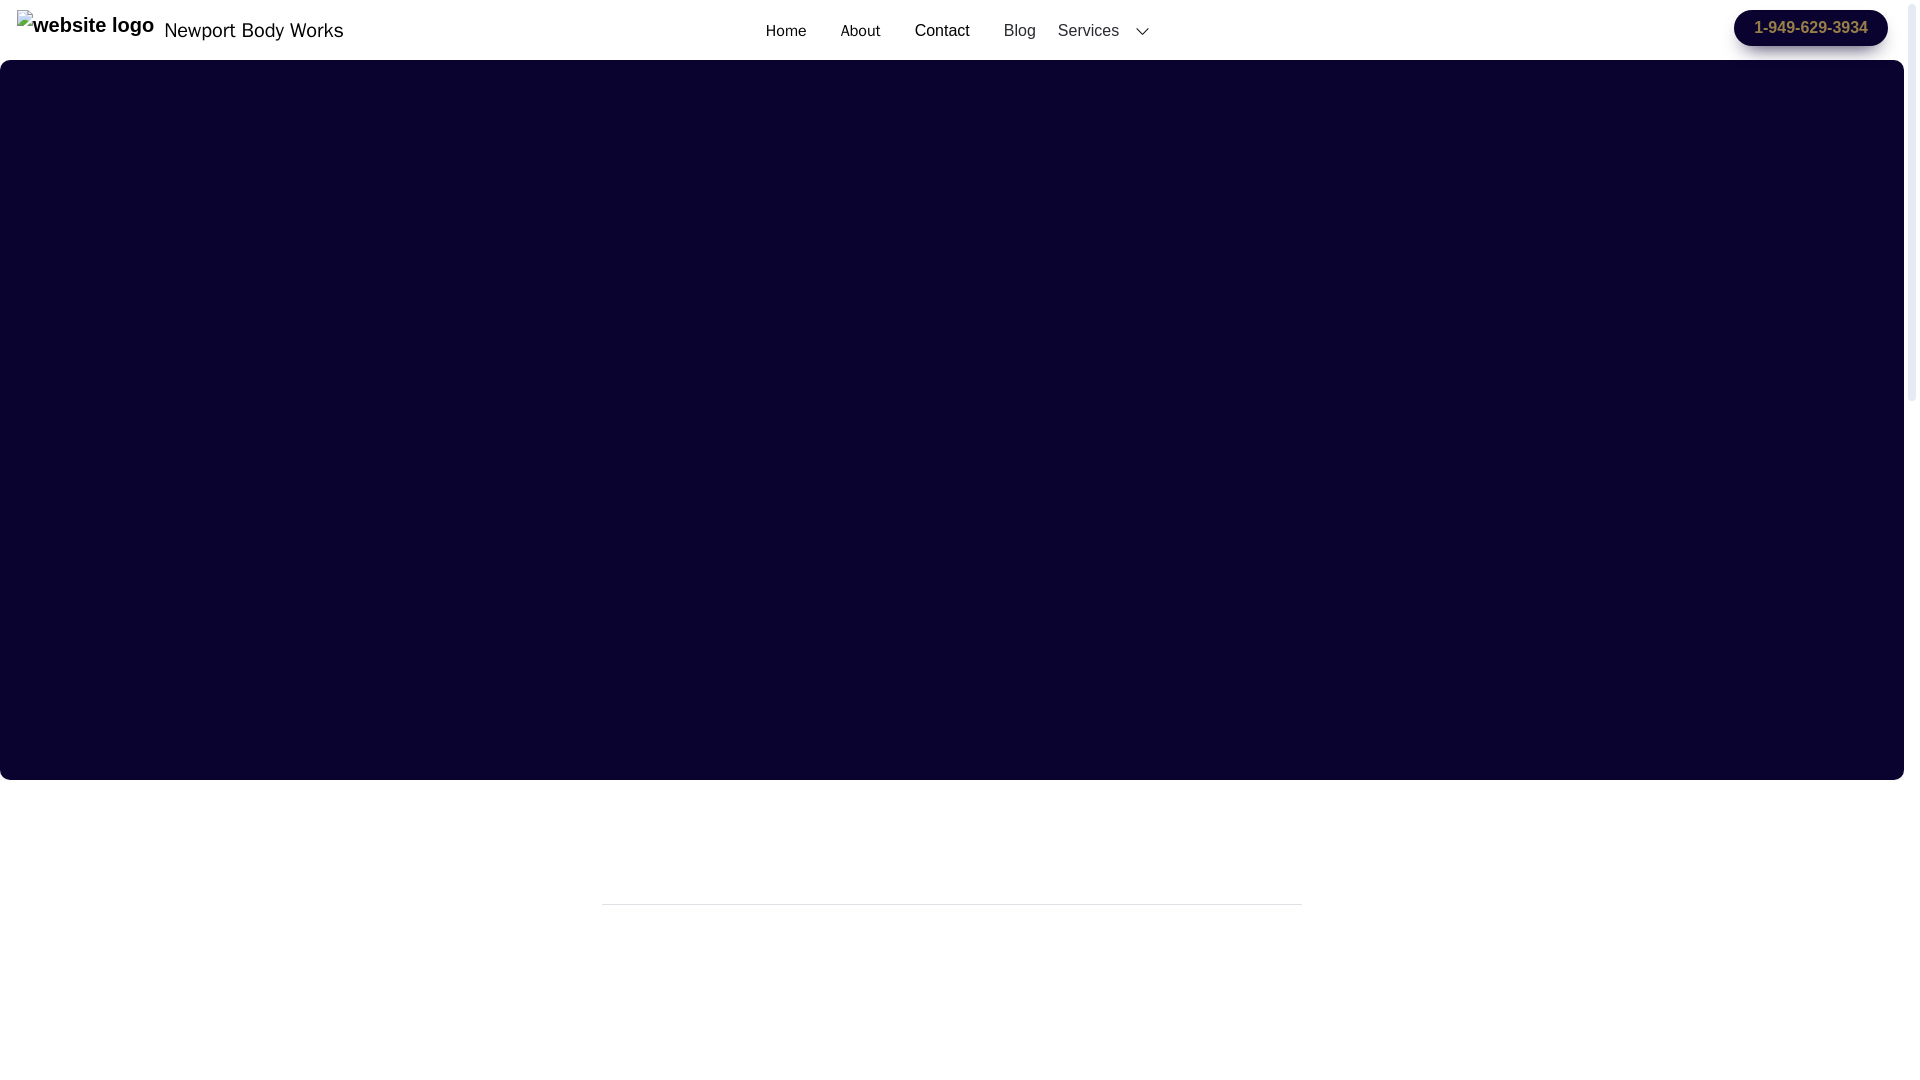 The height and width of the screenshot is (1080, 1920). I want to click on Home, so click(786, 31).